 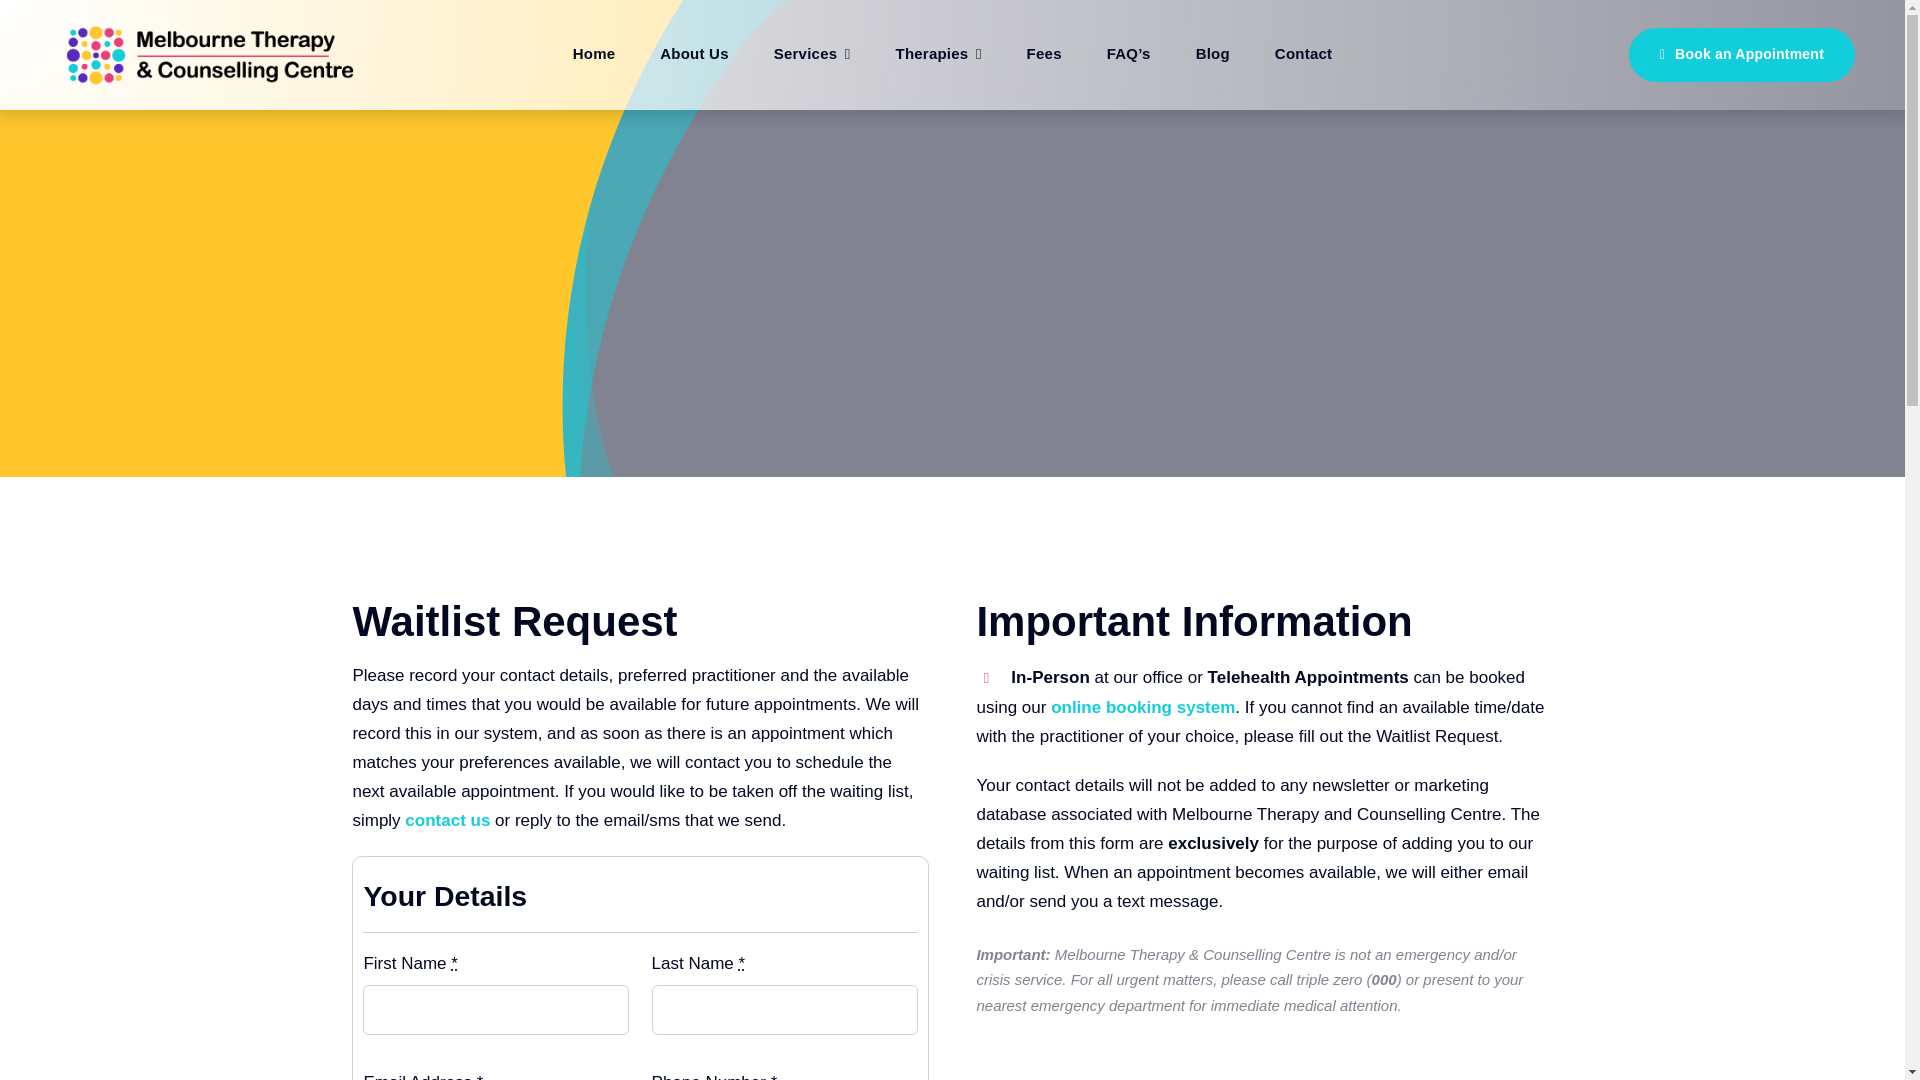 What do you see at coordinates (1741, 55) in the screenshot?
I see `Book an Appointment` at bounding box center [1741, 55].